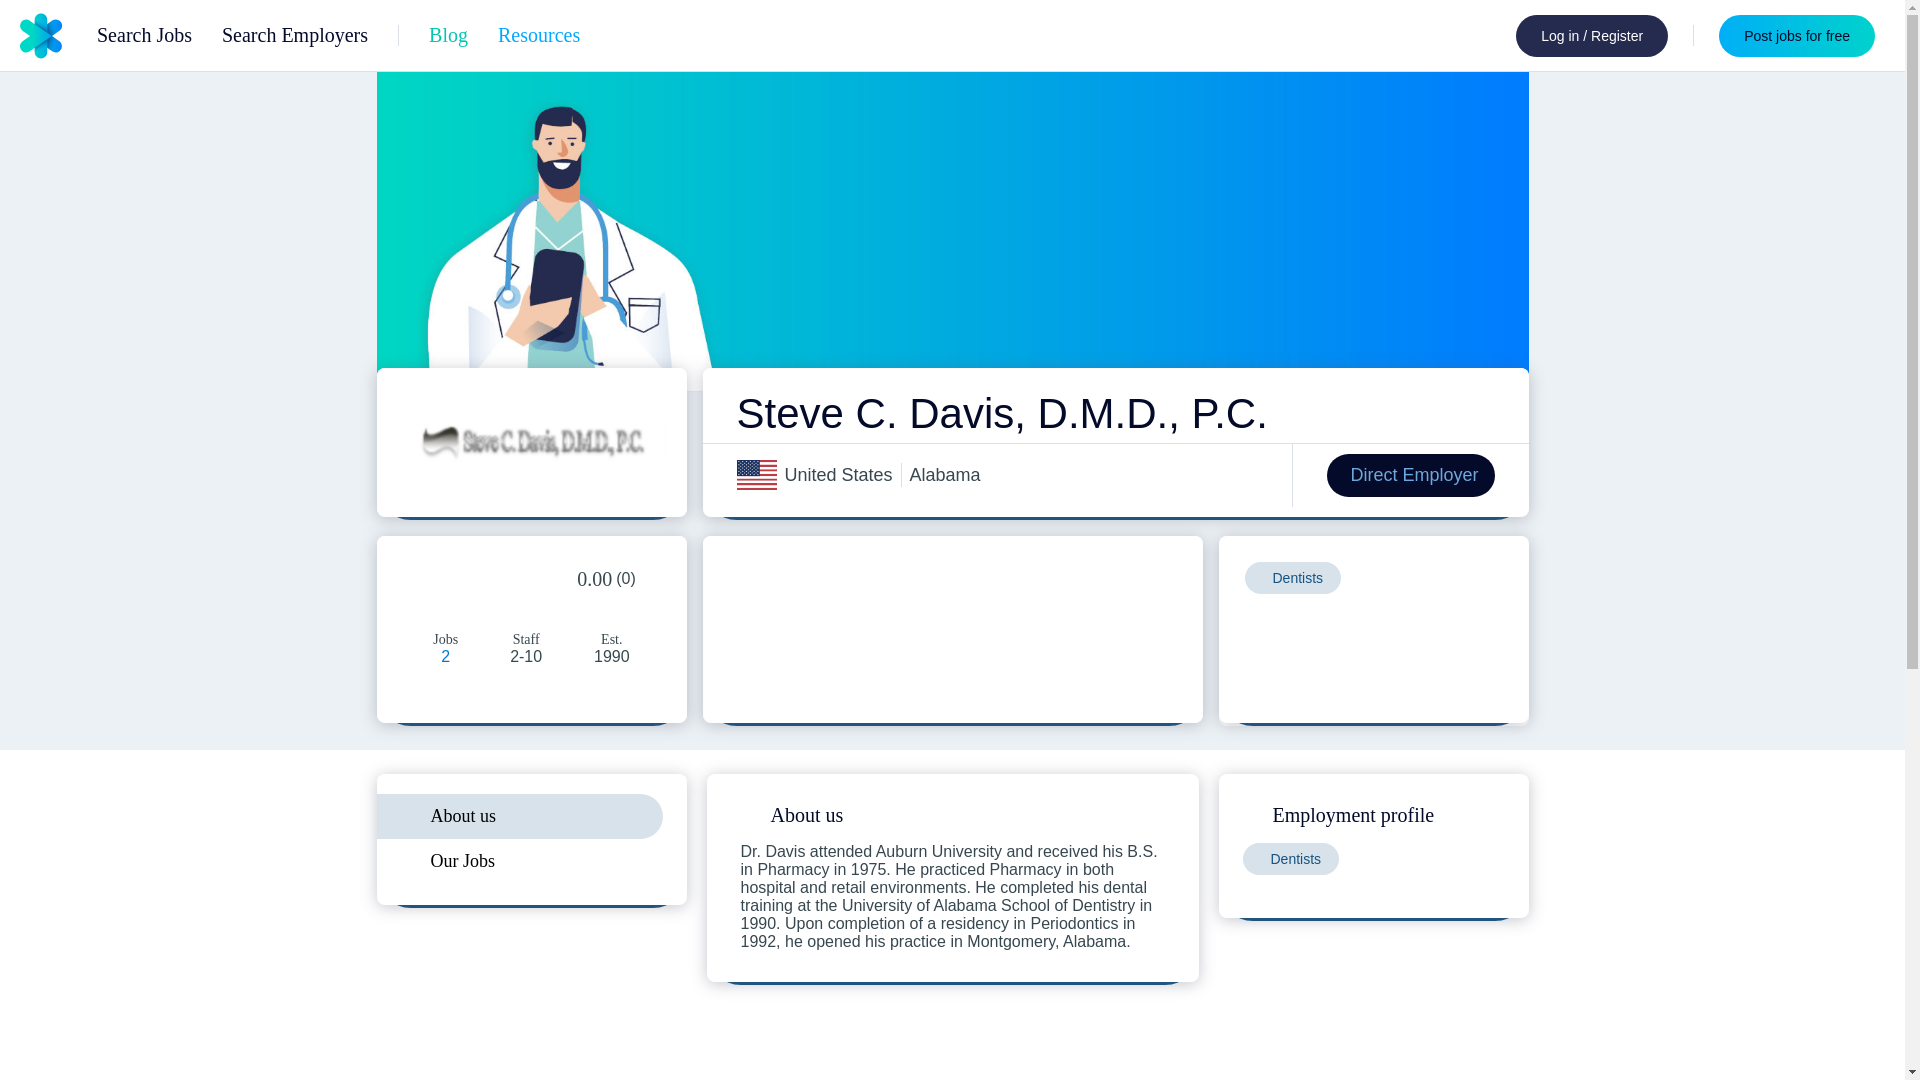  Describe the element at coordinates (530, 816) in the screenshot. I see `About us` at that location.